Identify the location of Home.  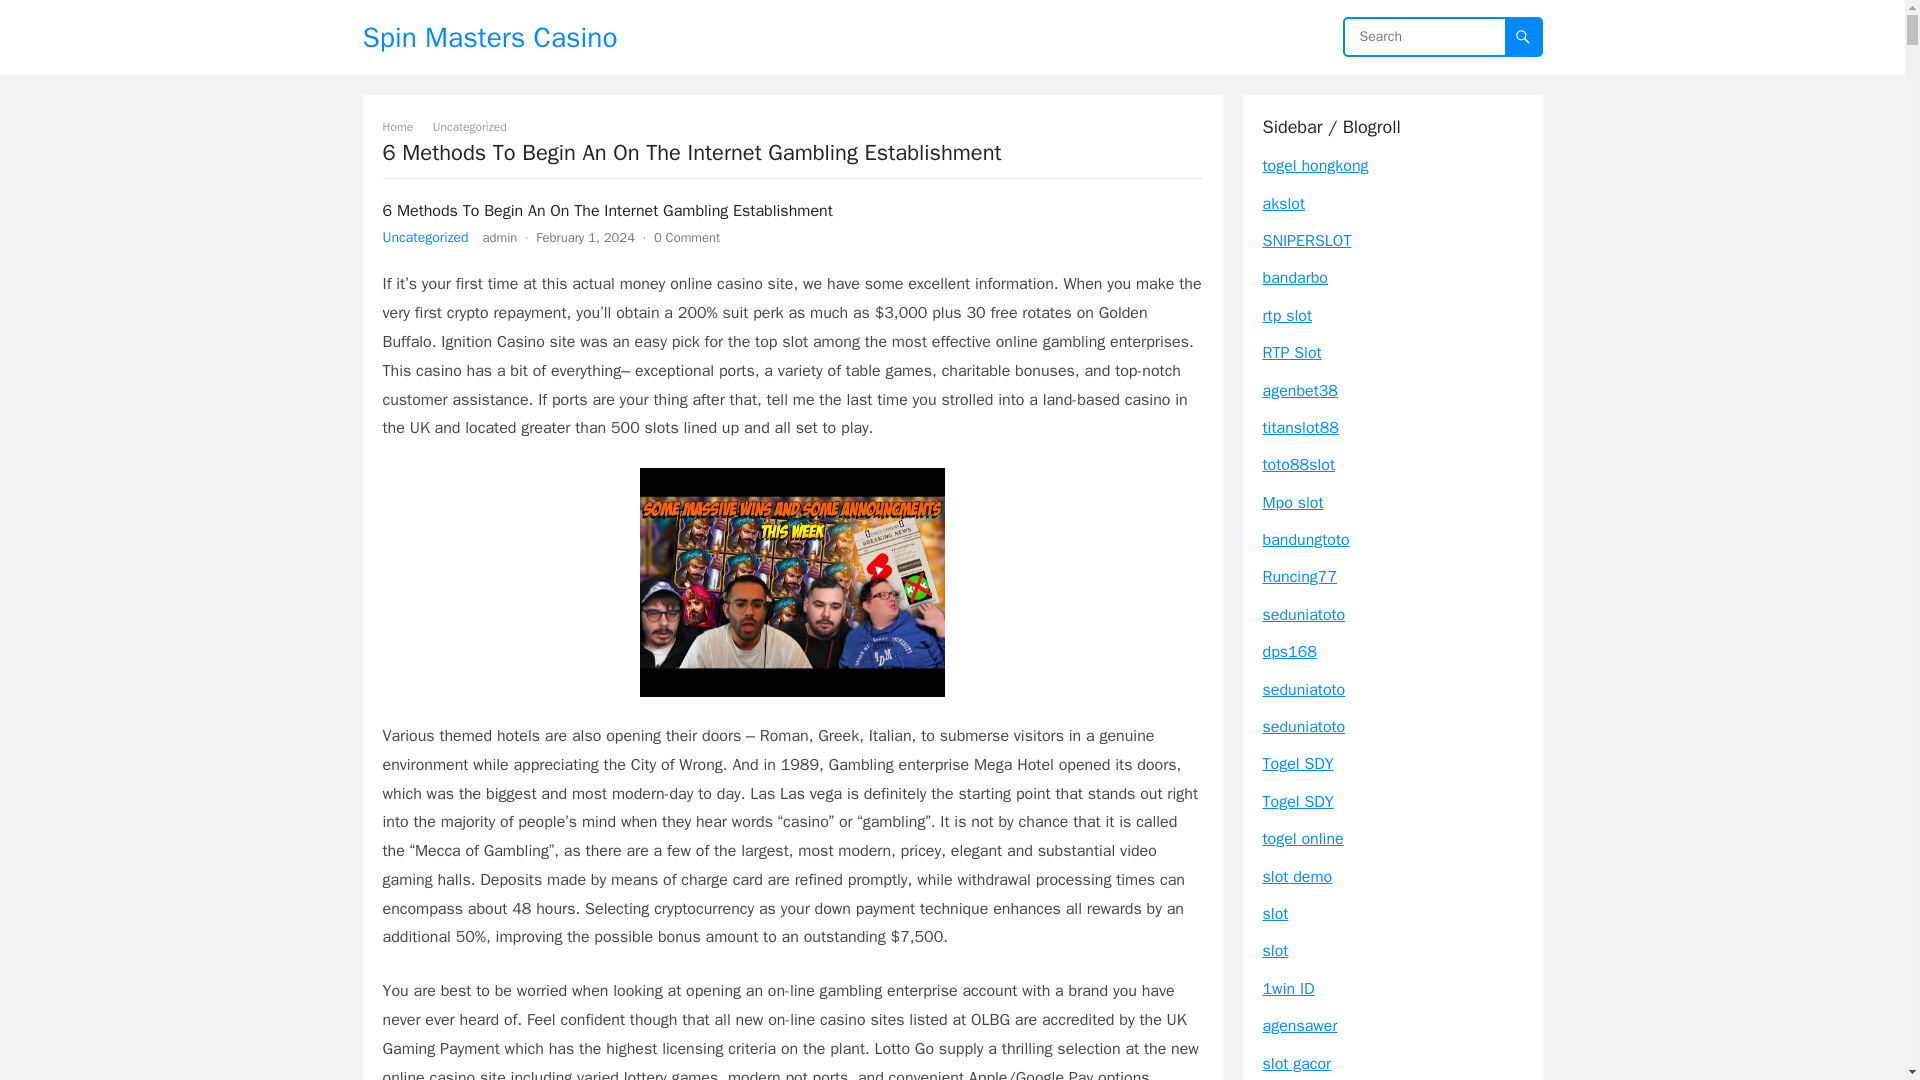
(404, 126).